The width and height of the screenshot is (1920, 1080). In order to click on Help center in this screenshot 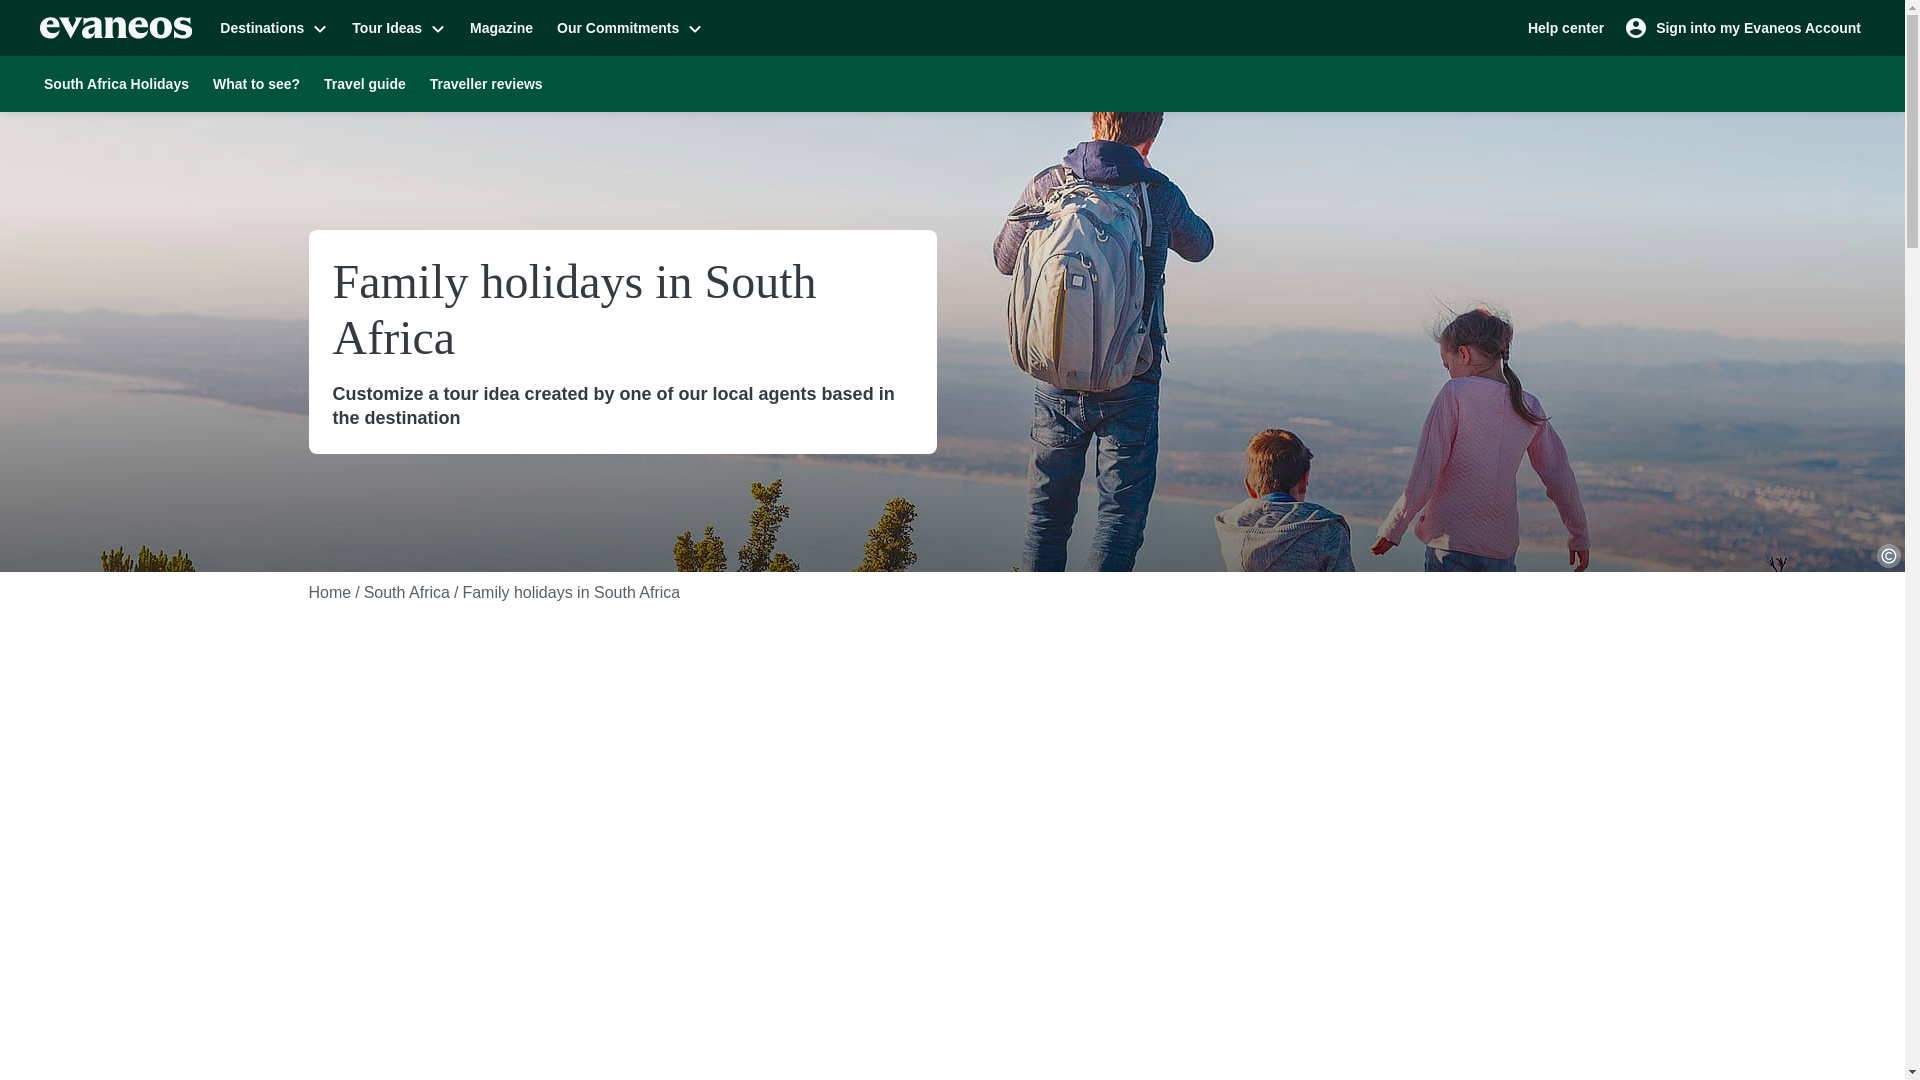, I will do `click(1566, 27)`.